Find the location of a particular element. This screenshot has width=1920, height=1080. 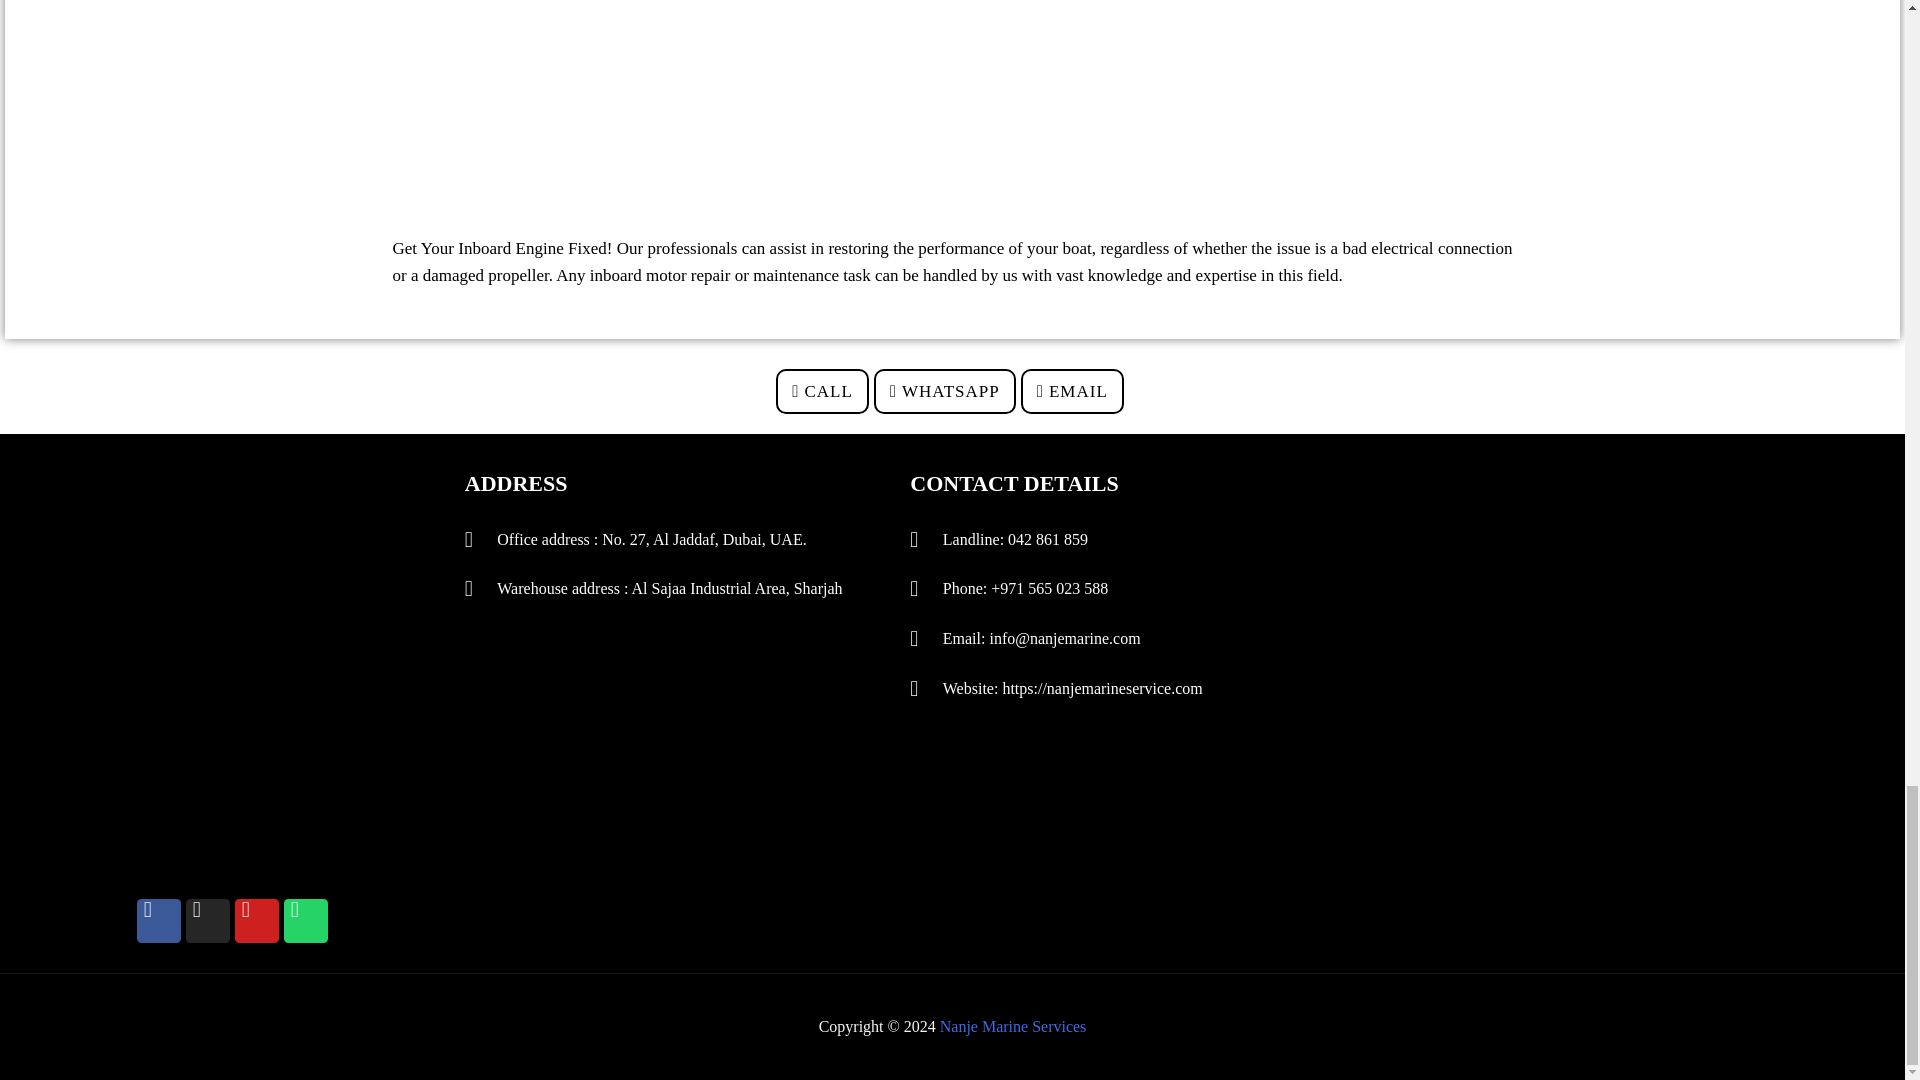

EMAIL is located at coordinates (1072, 391).